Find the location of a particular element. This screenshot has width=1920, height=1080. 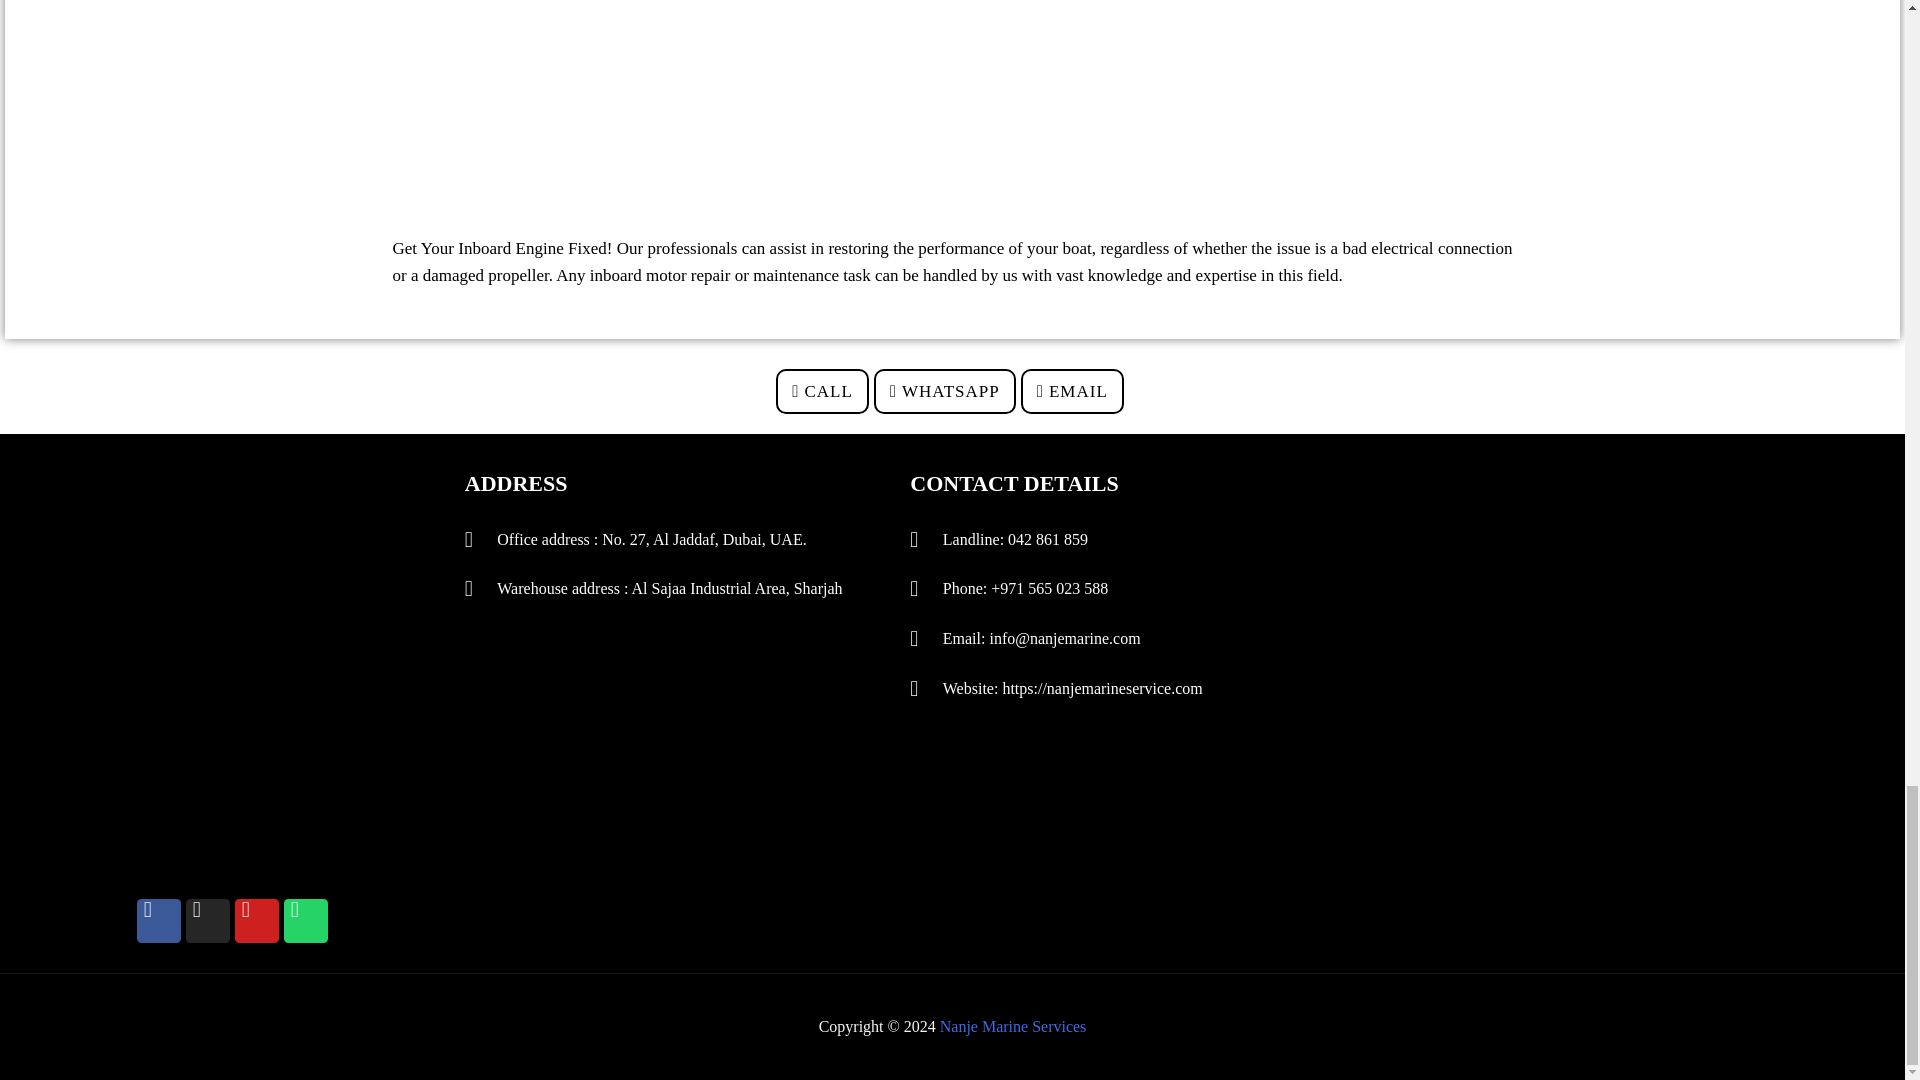

EMAIL is located at coordinates (1072, 391).